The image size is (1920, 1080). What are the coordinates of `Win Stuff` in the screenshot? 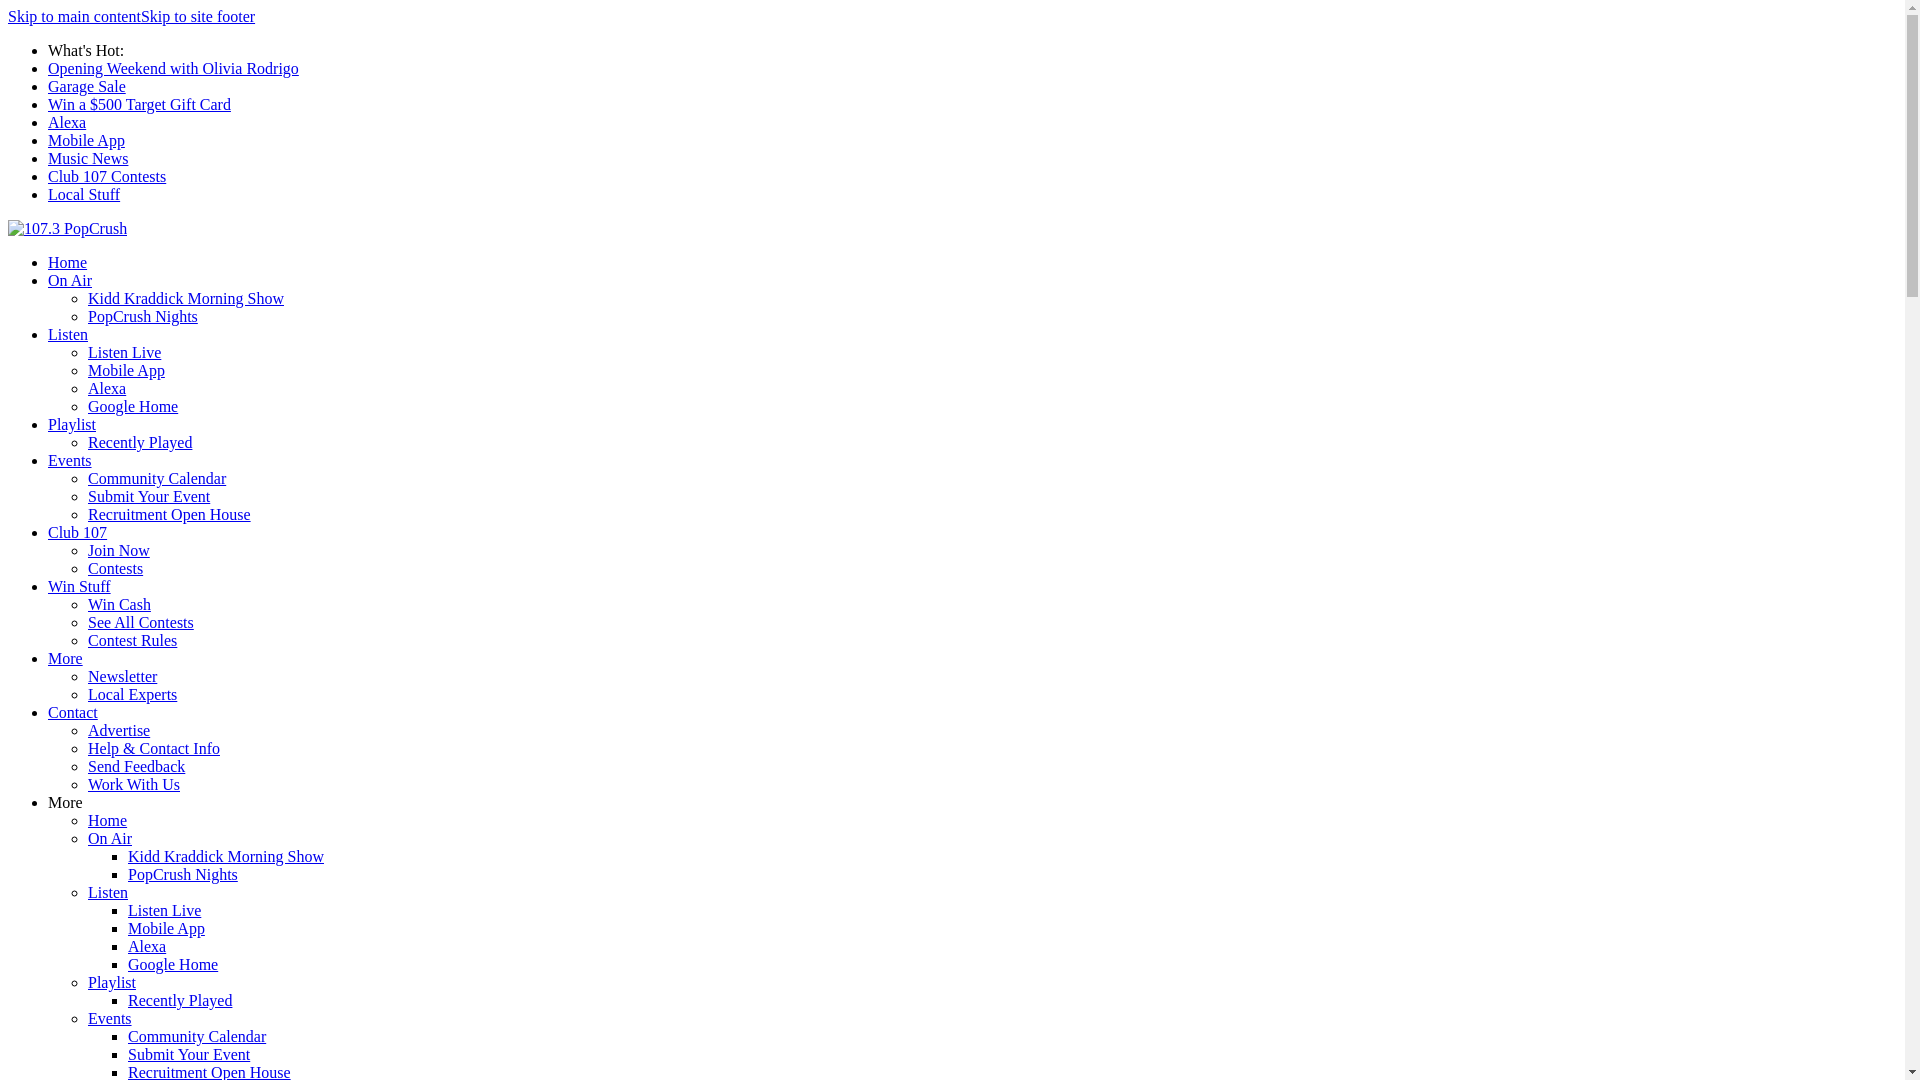 It's located at (80, 586).